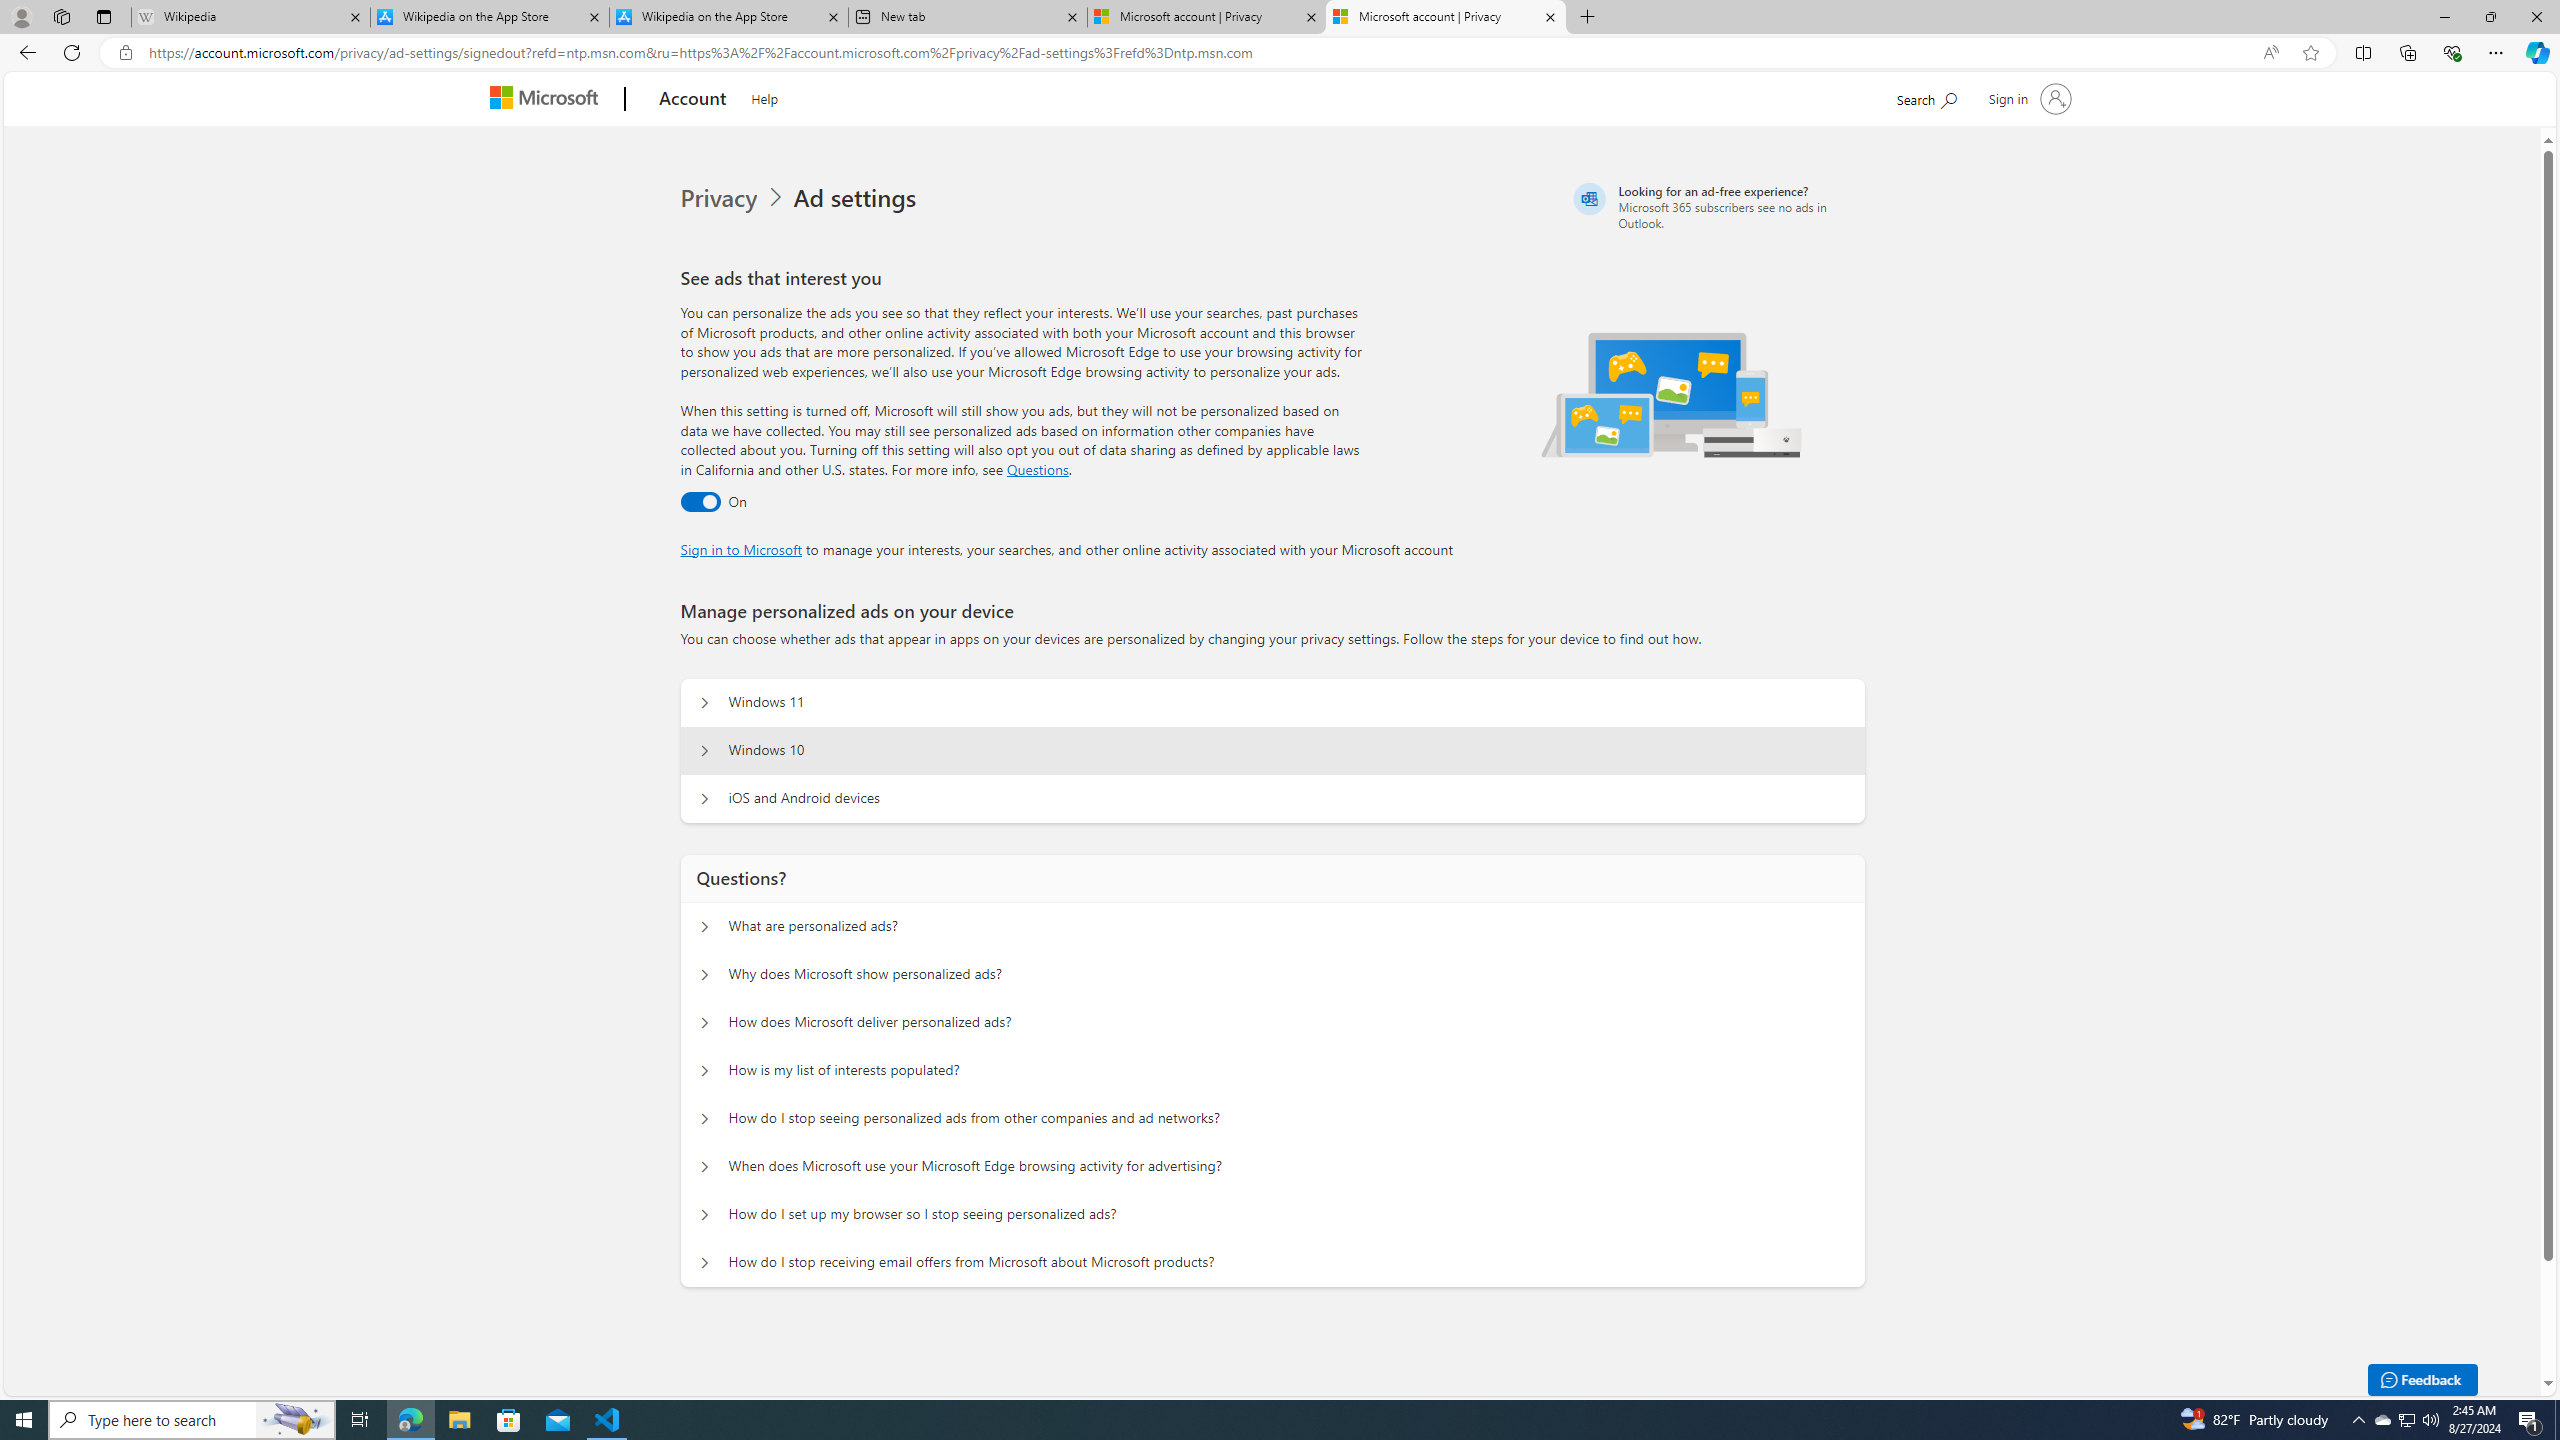 The image size is (2560, 1440). What do you see at coordinates (765, 96) in the screenshot?
I see `Help` at bounding box center [765, 96].